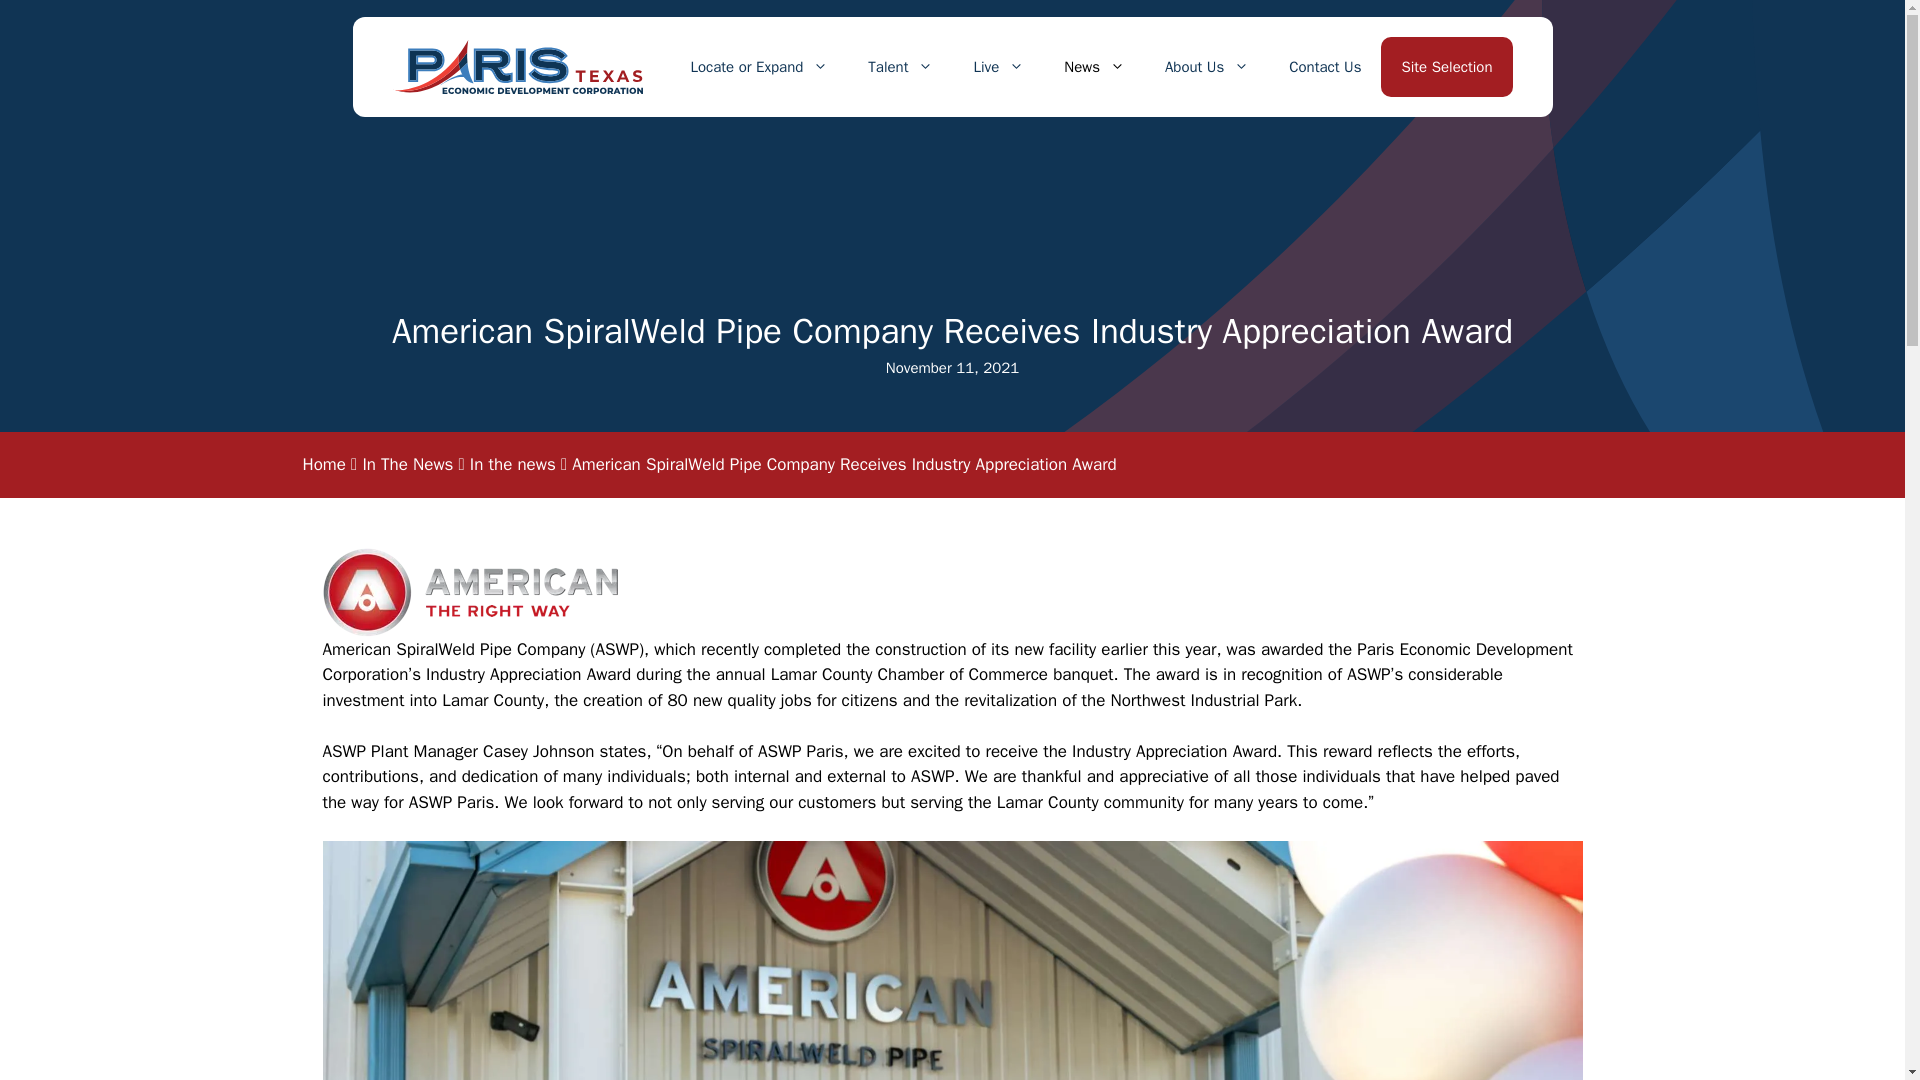  I want to click on About Us, so click(1206, 66).